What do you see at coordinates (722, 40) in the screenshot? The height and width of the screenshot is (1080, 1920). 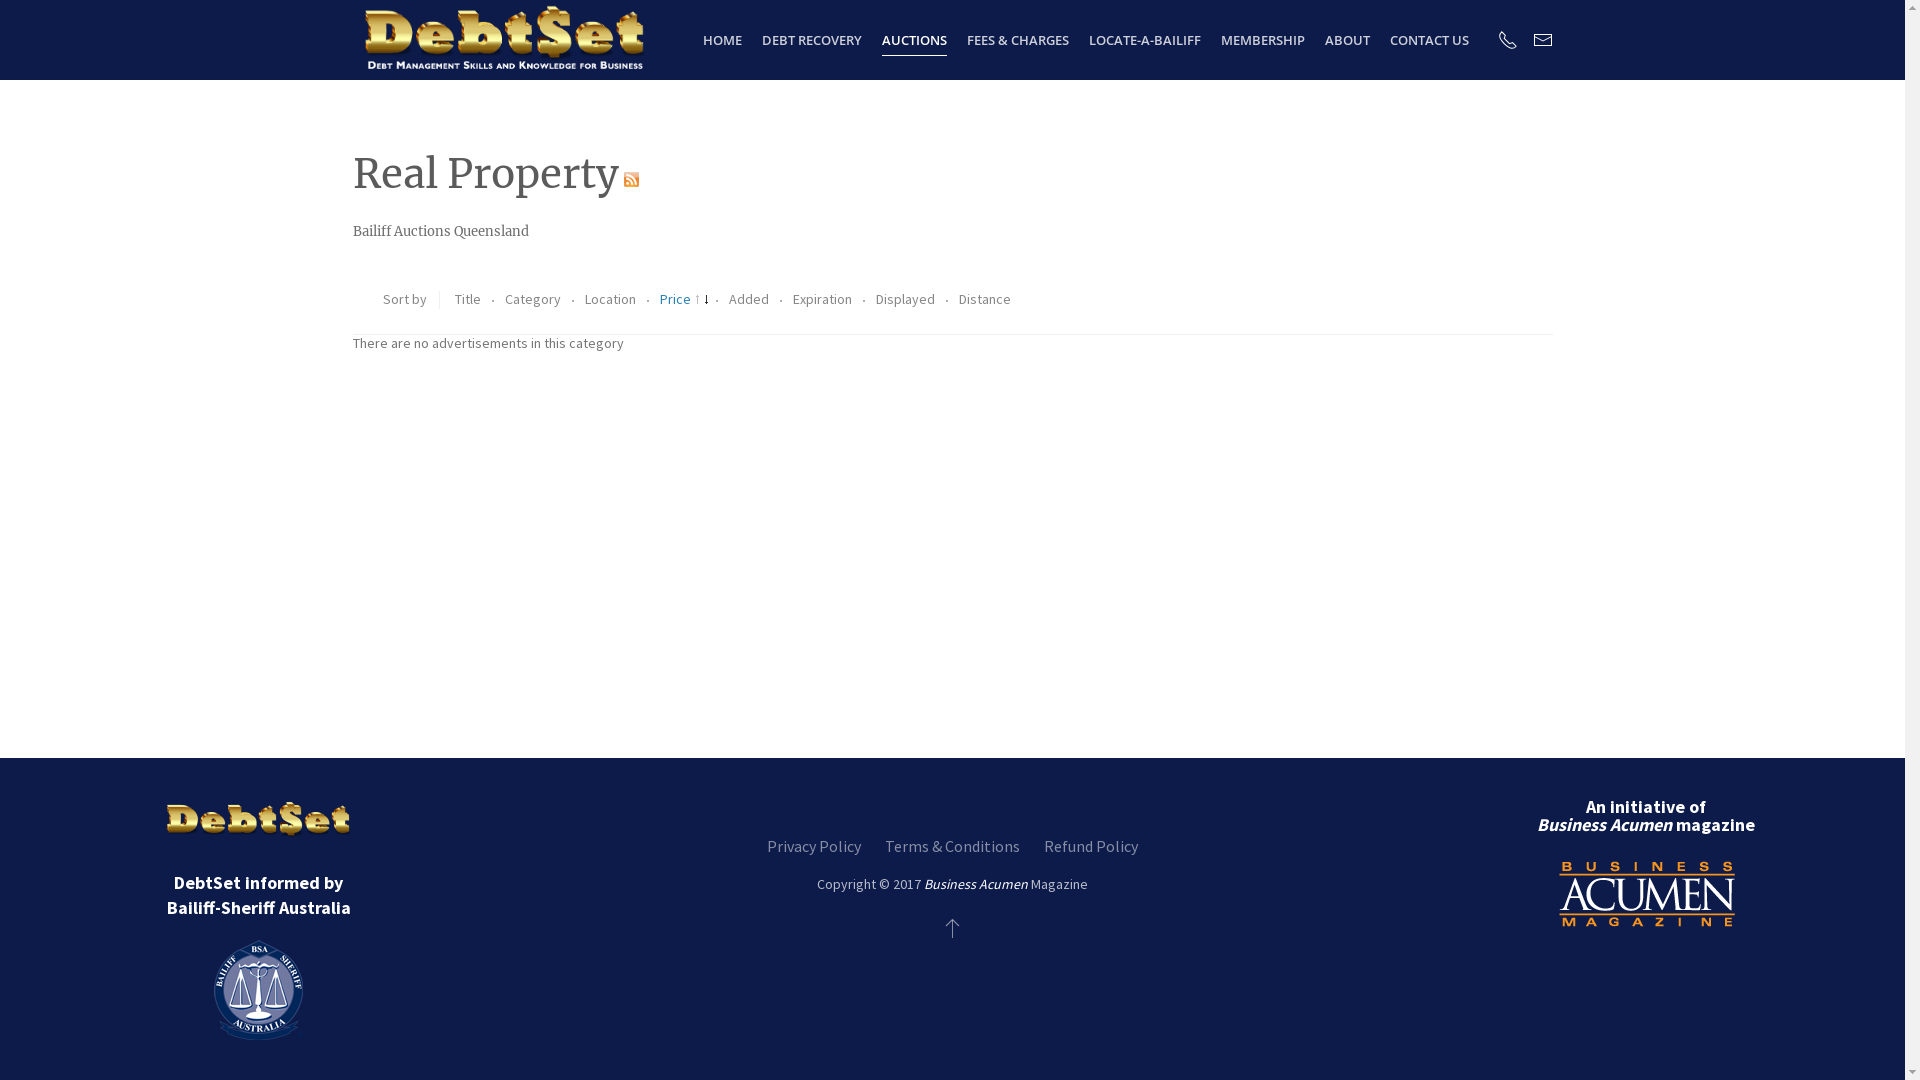 I see `HOME` at bounding box center [722, 40].